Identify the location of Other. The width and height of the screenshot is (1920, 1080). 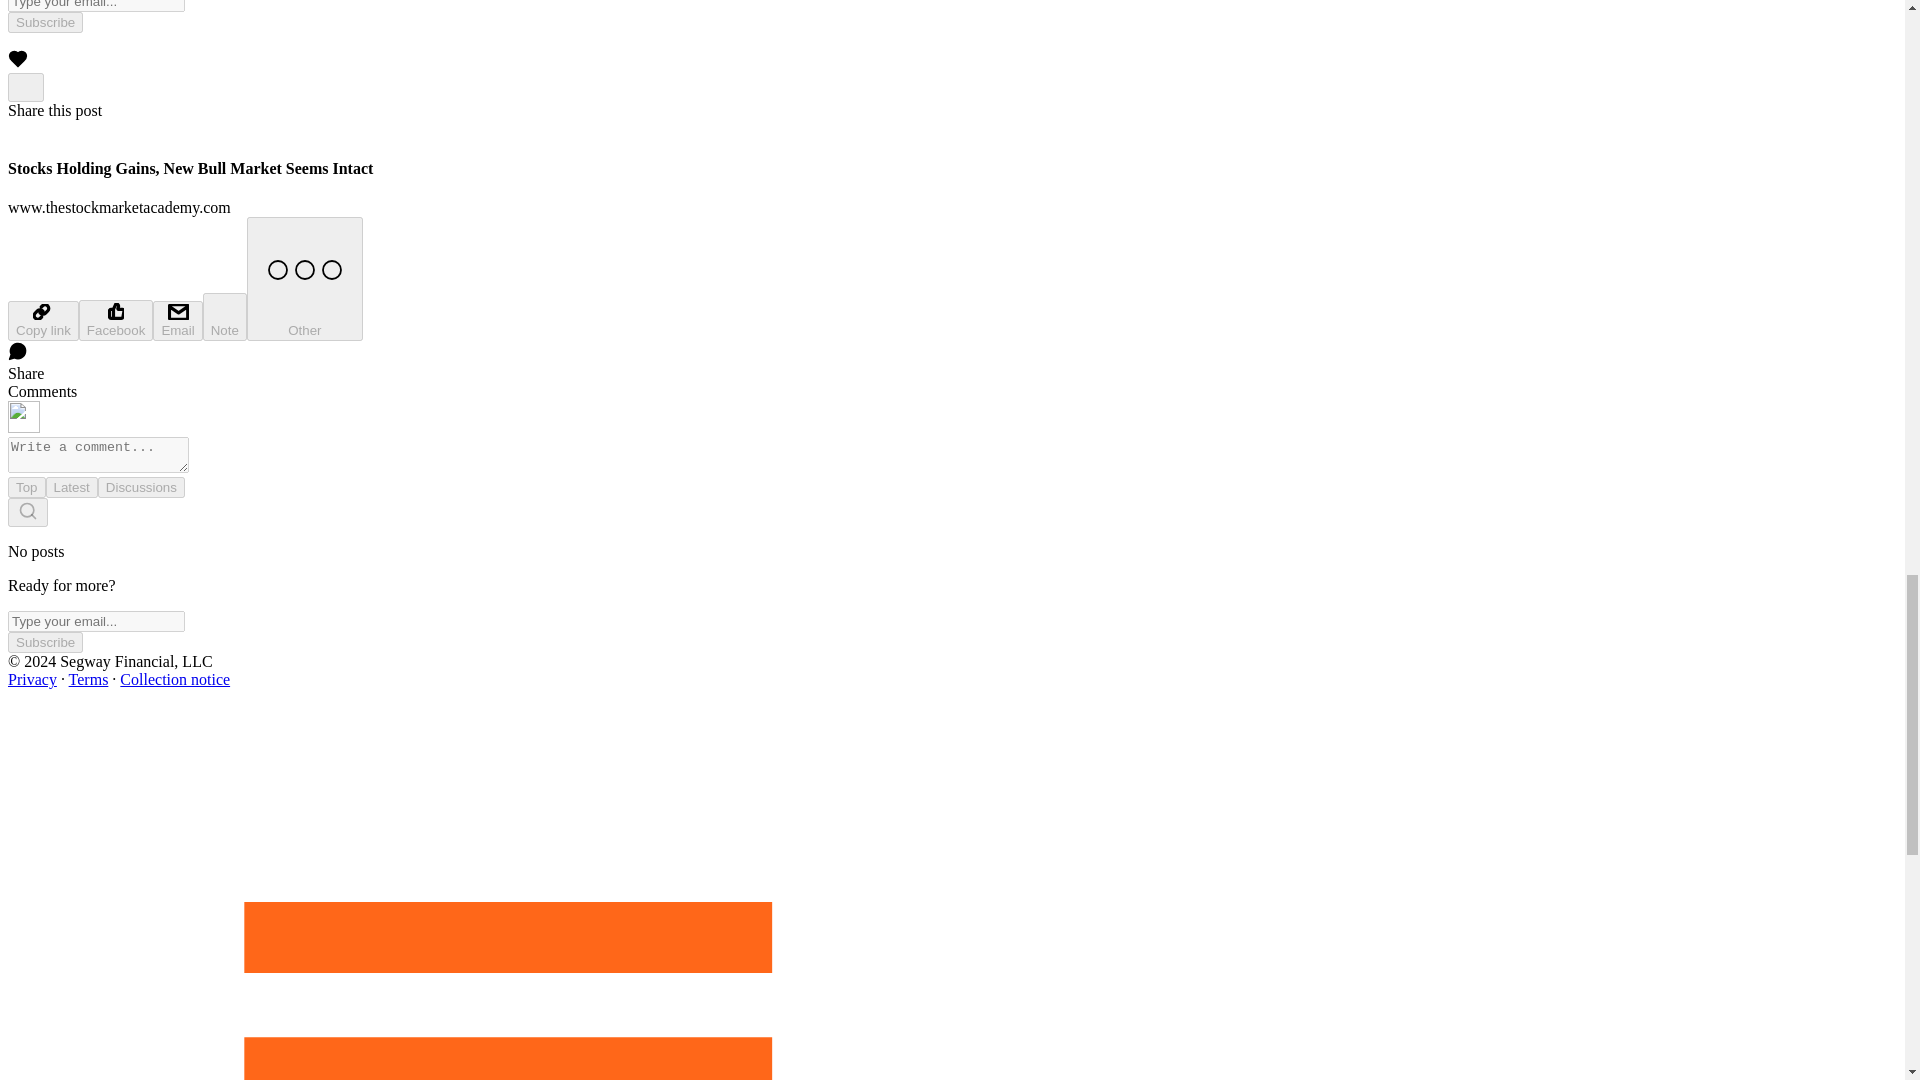
(304, 279).